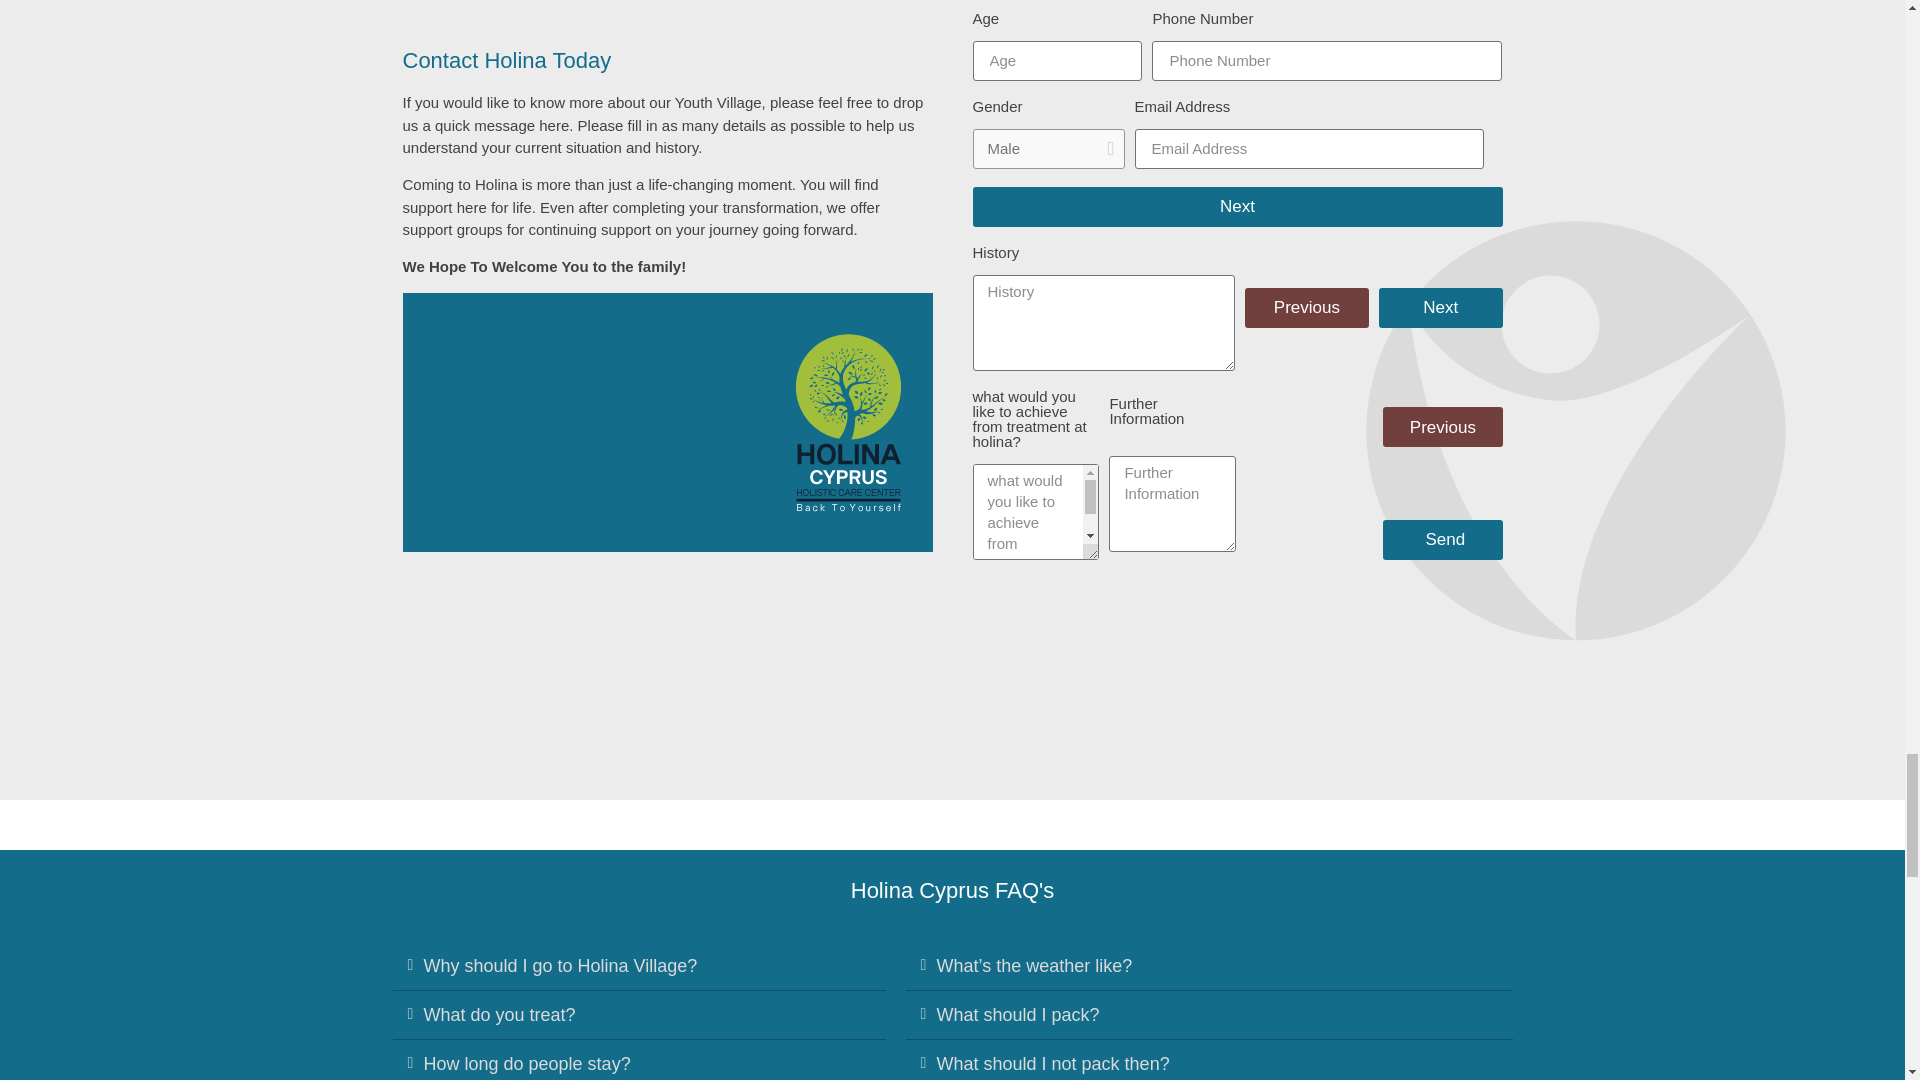 The width and height of the screenshot is (1920, 1080). Describe the element at coordinates (1440, 308) in the screenshot. I see `Next` at that location.